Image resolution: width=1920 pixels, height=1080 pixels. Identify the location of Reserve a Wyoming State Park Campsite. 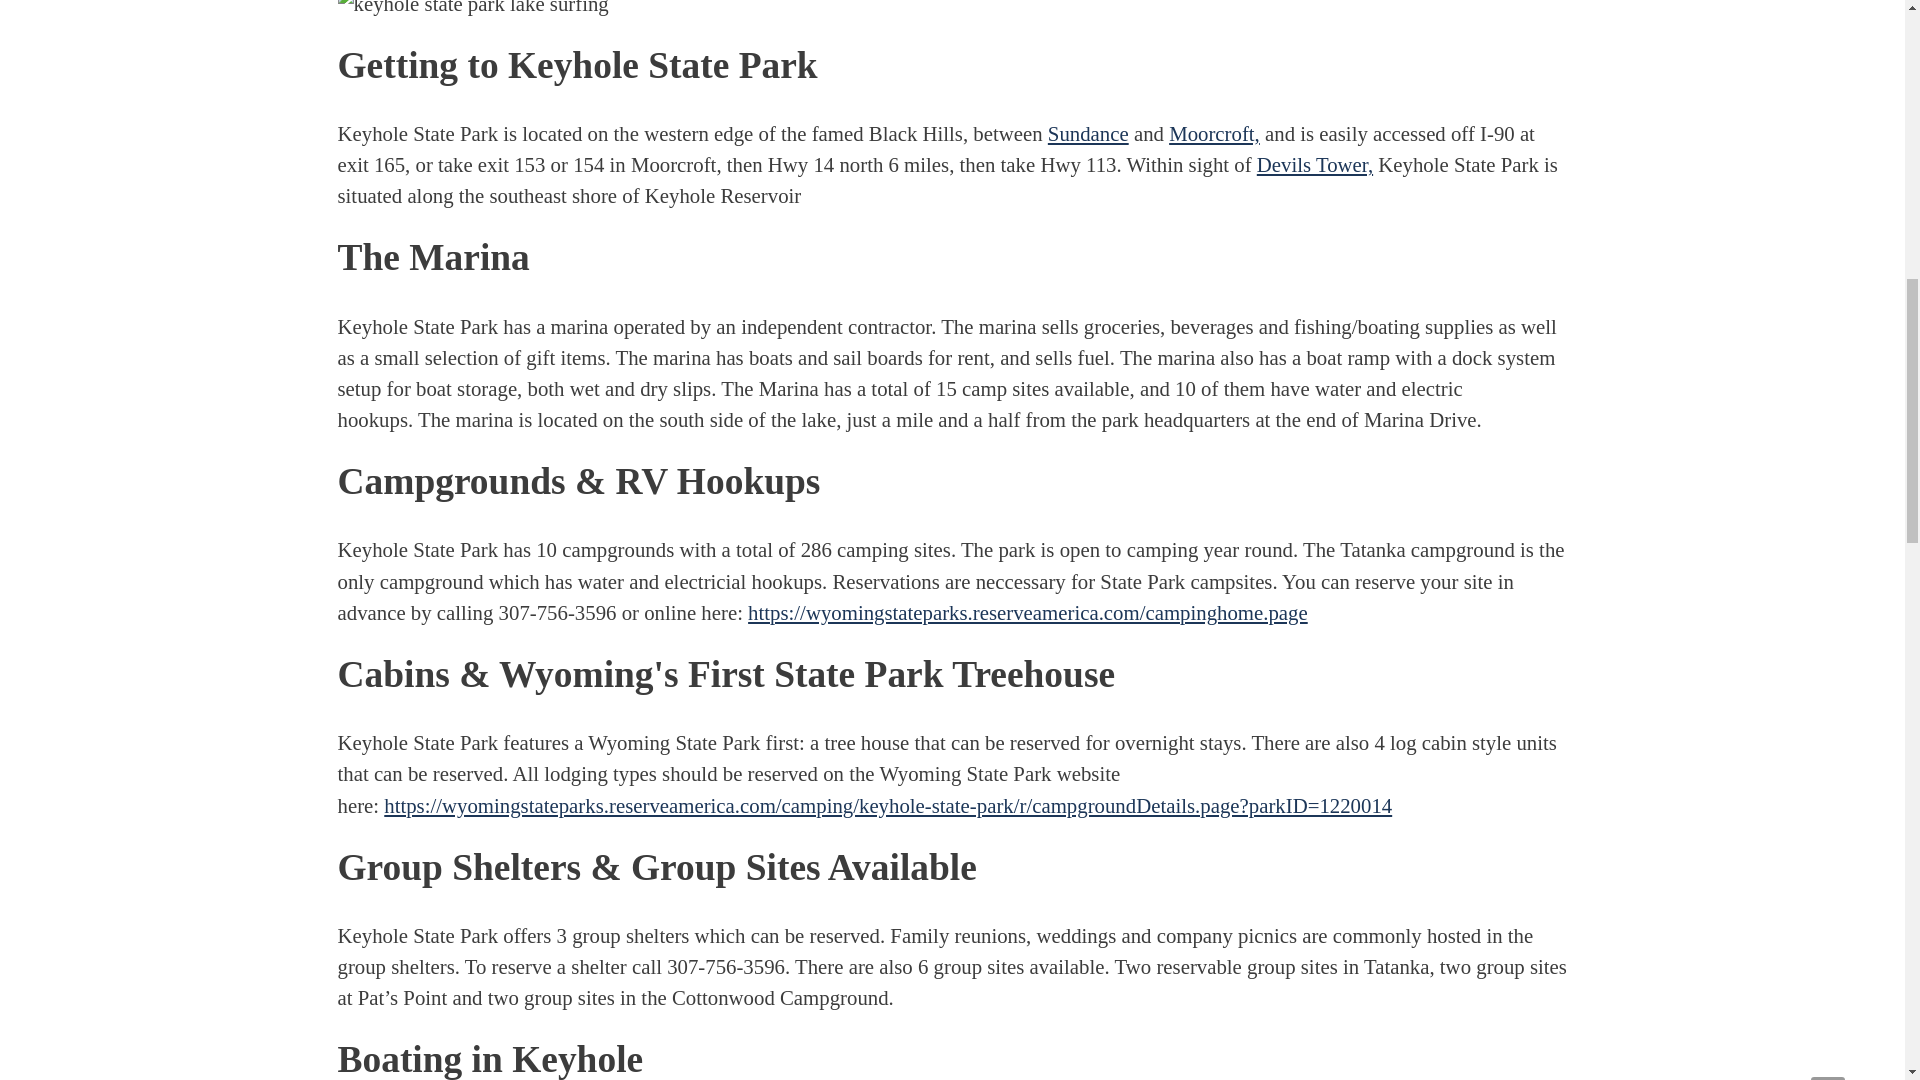
(1028, 612).